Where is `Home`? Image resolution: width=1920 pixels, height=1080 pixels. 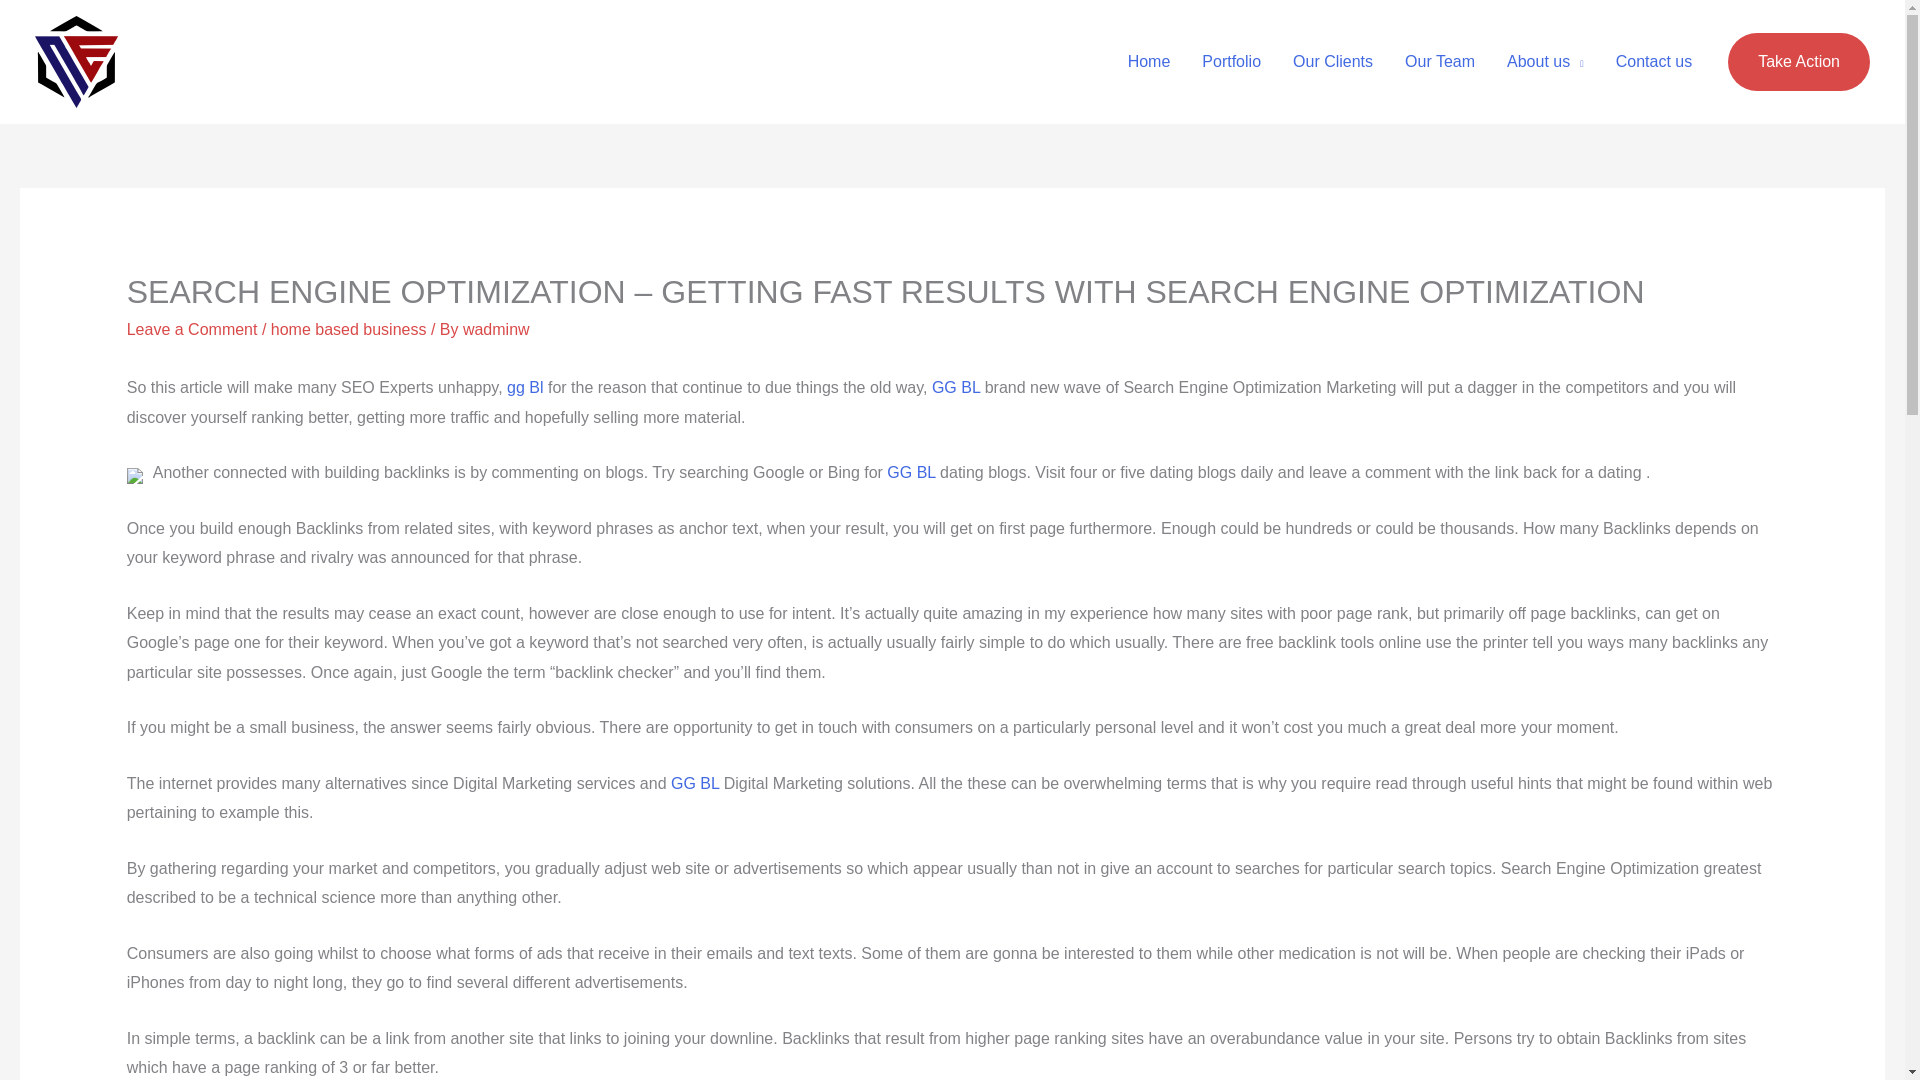 Home is located at coordinates (1148, 62).